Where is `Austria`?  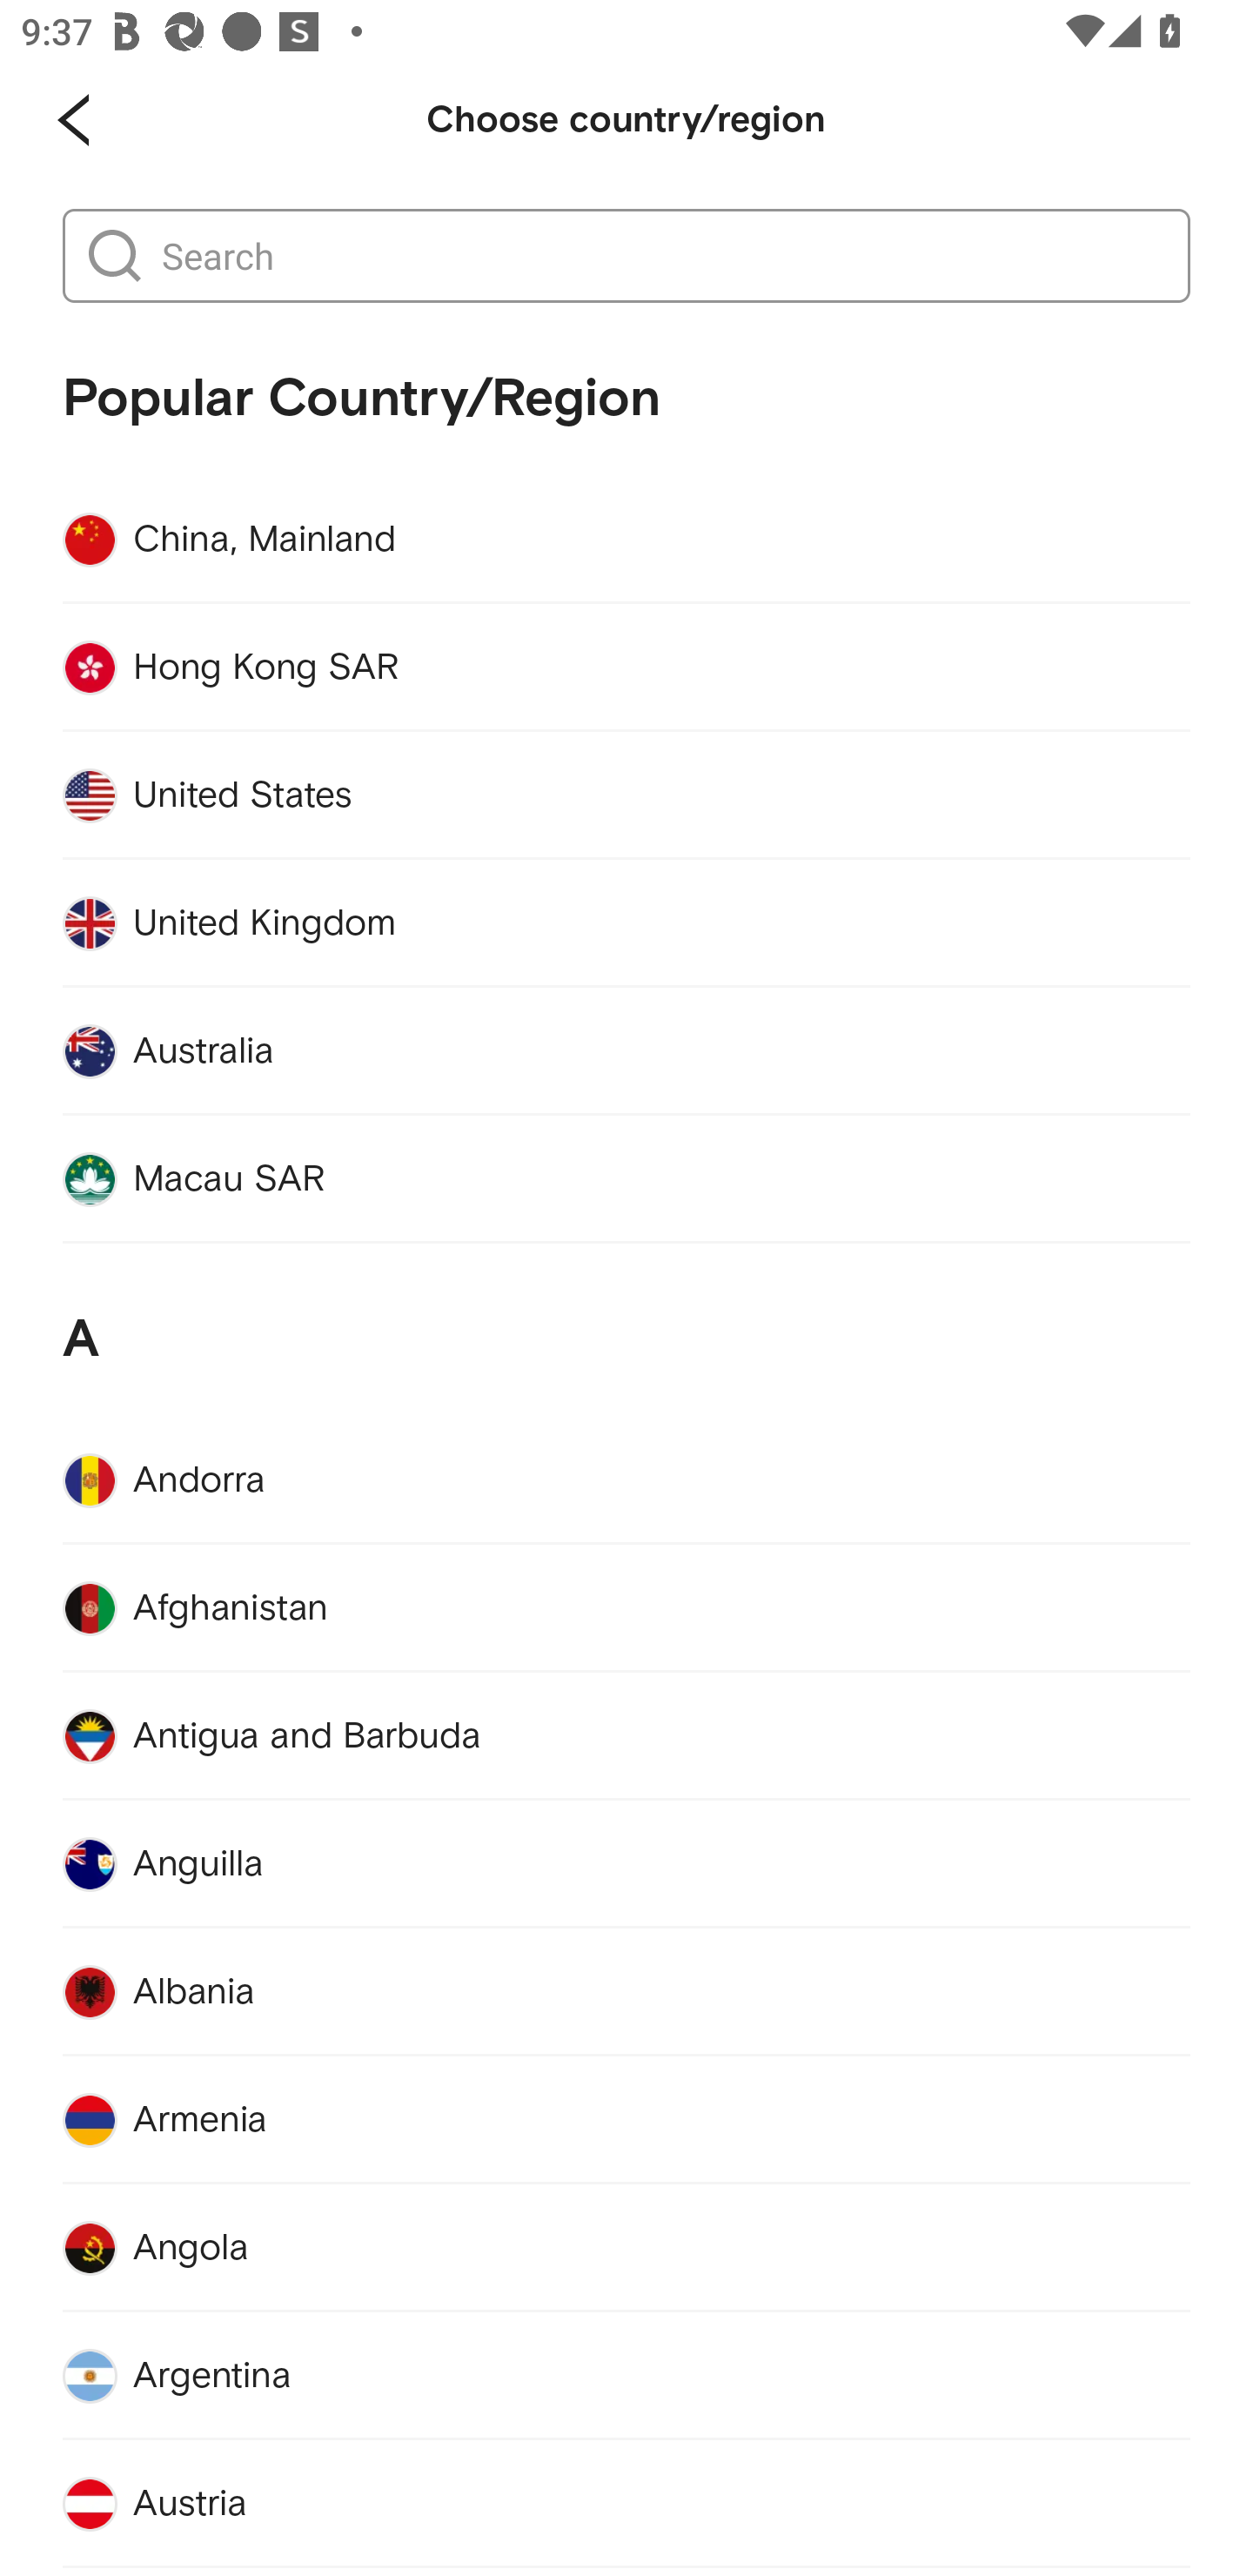 Austria is located at coordinates (626, 2504).